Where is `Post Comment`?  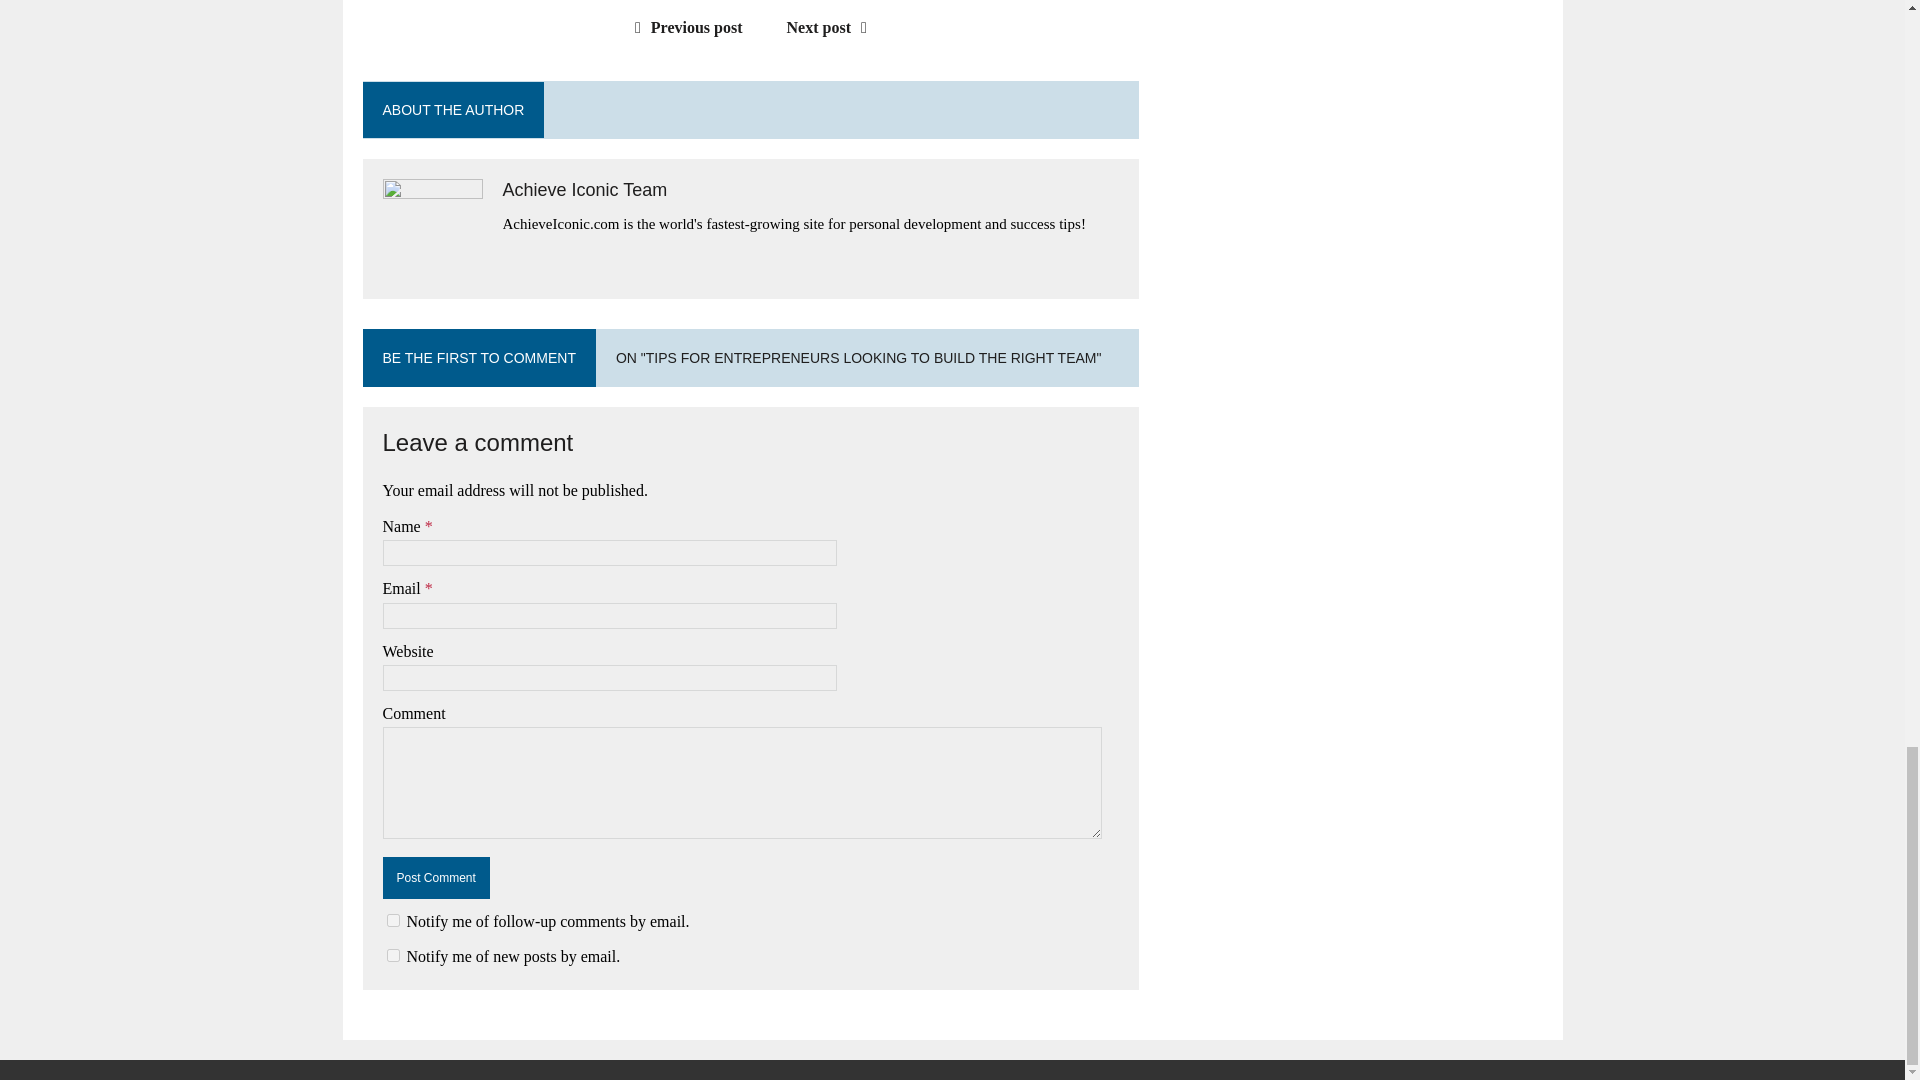
Post Comment is located at coordinates (436, 878).